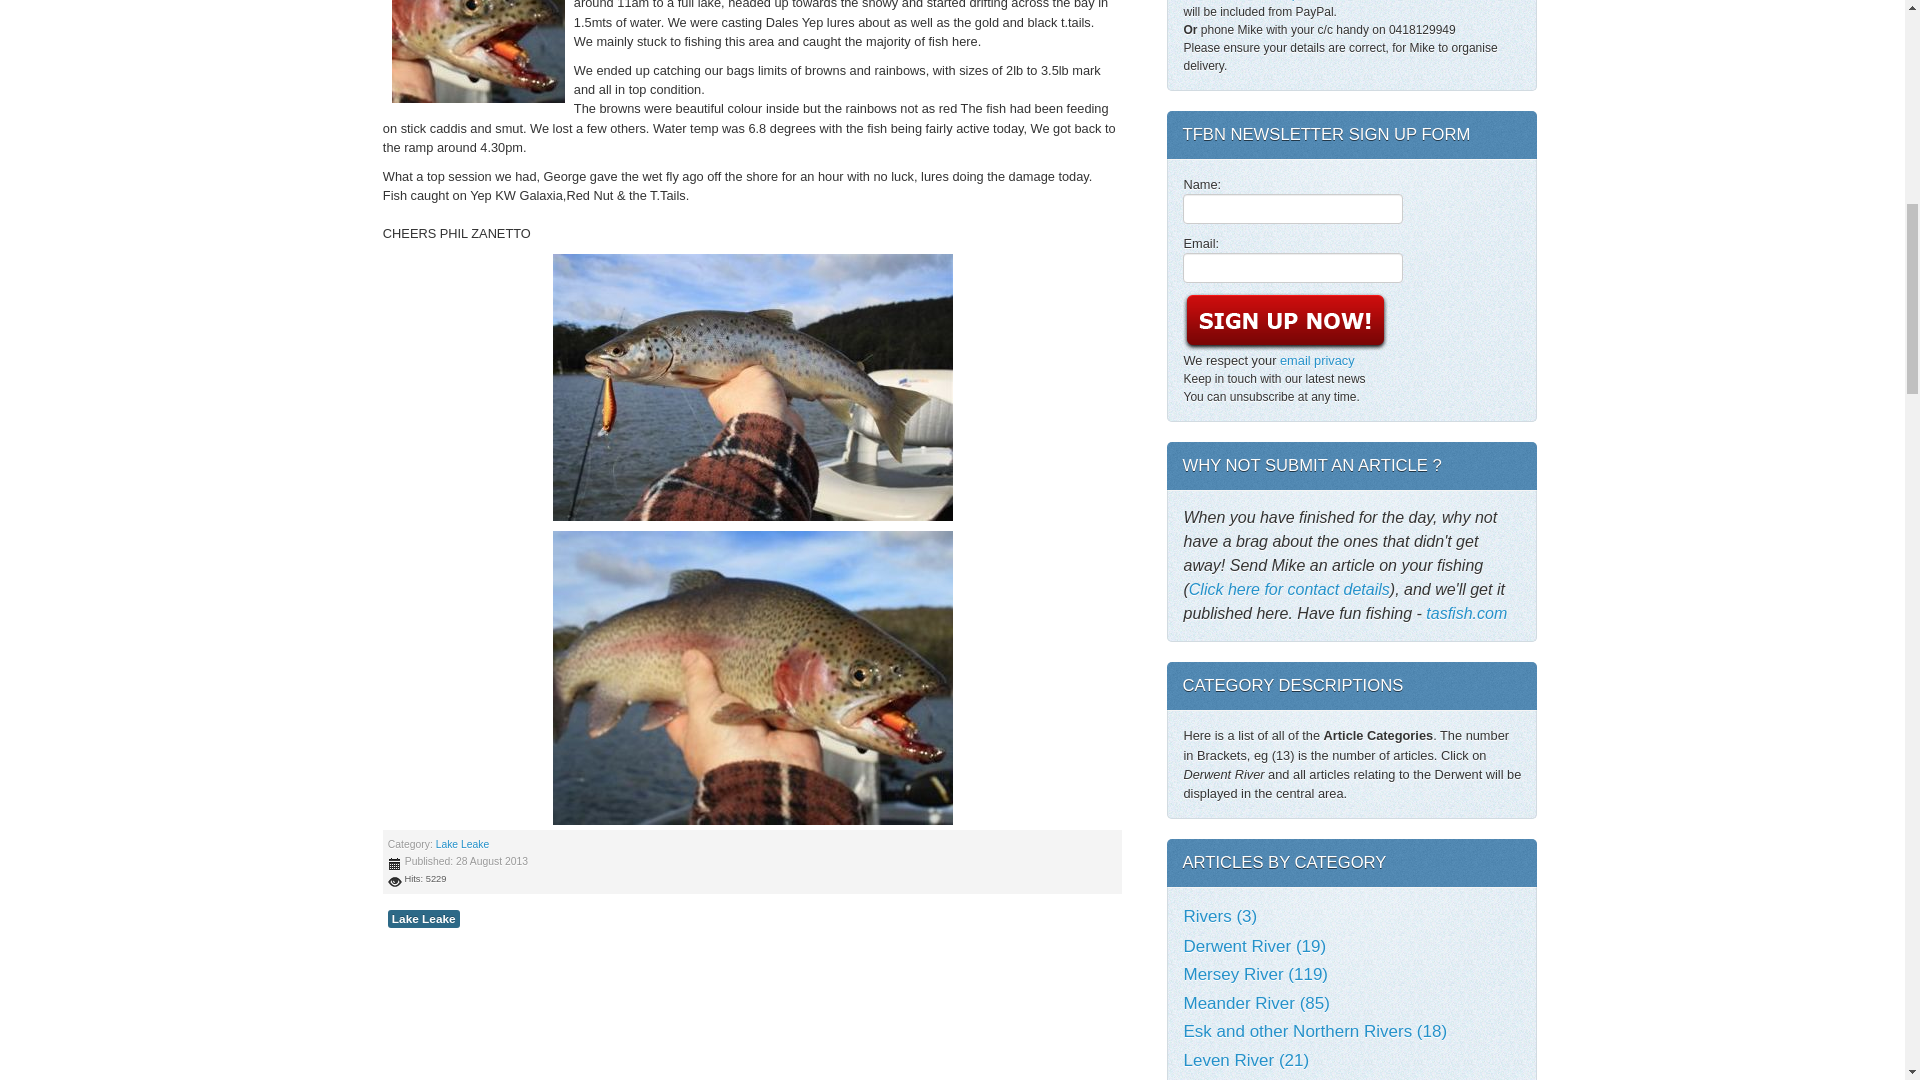  Describe the element at coordinates (1289, 590) in the screenshot. I see `Click here for contact details` at that location.